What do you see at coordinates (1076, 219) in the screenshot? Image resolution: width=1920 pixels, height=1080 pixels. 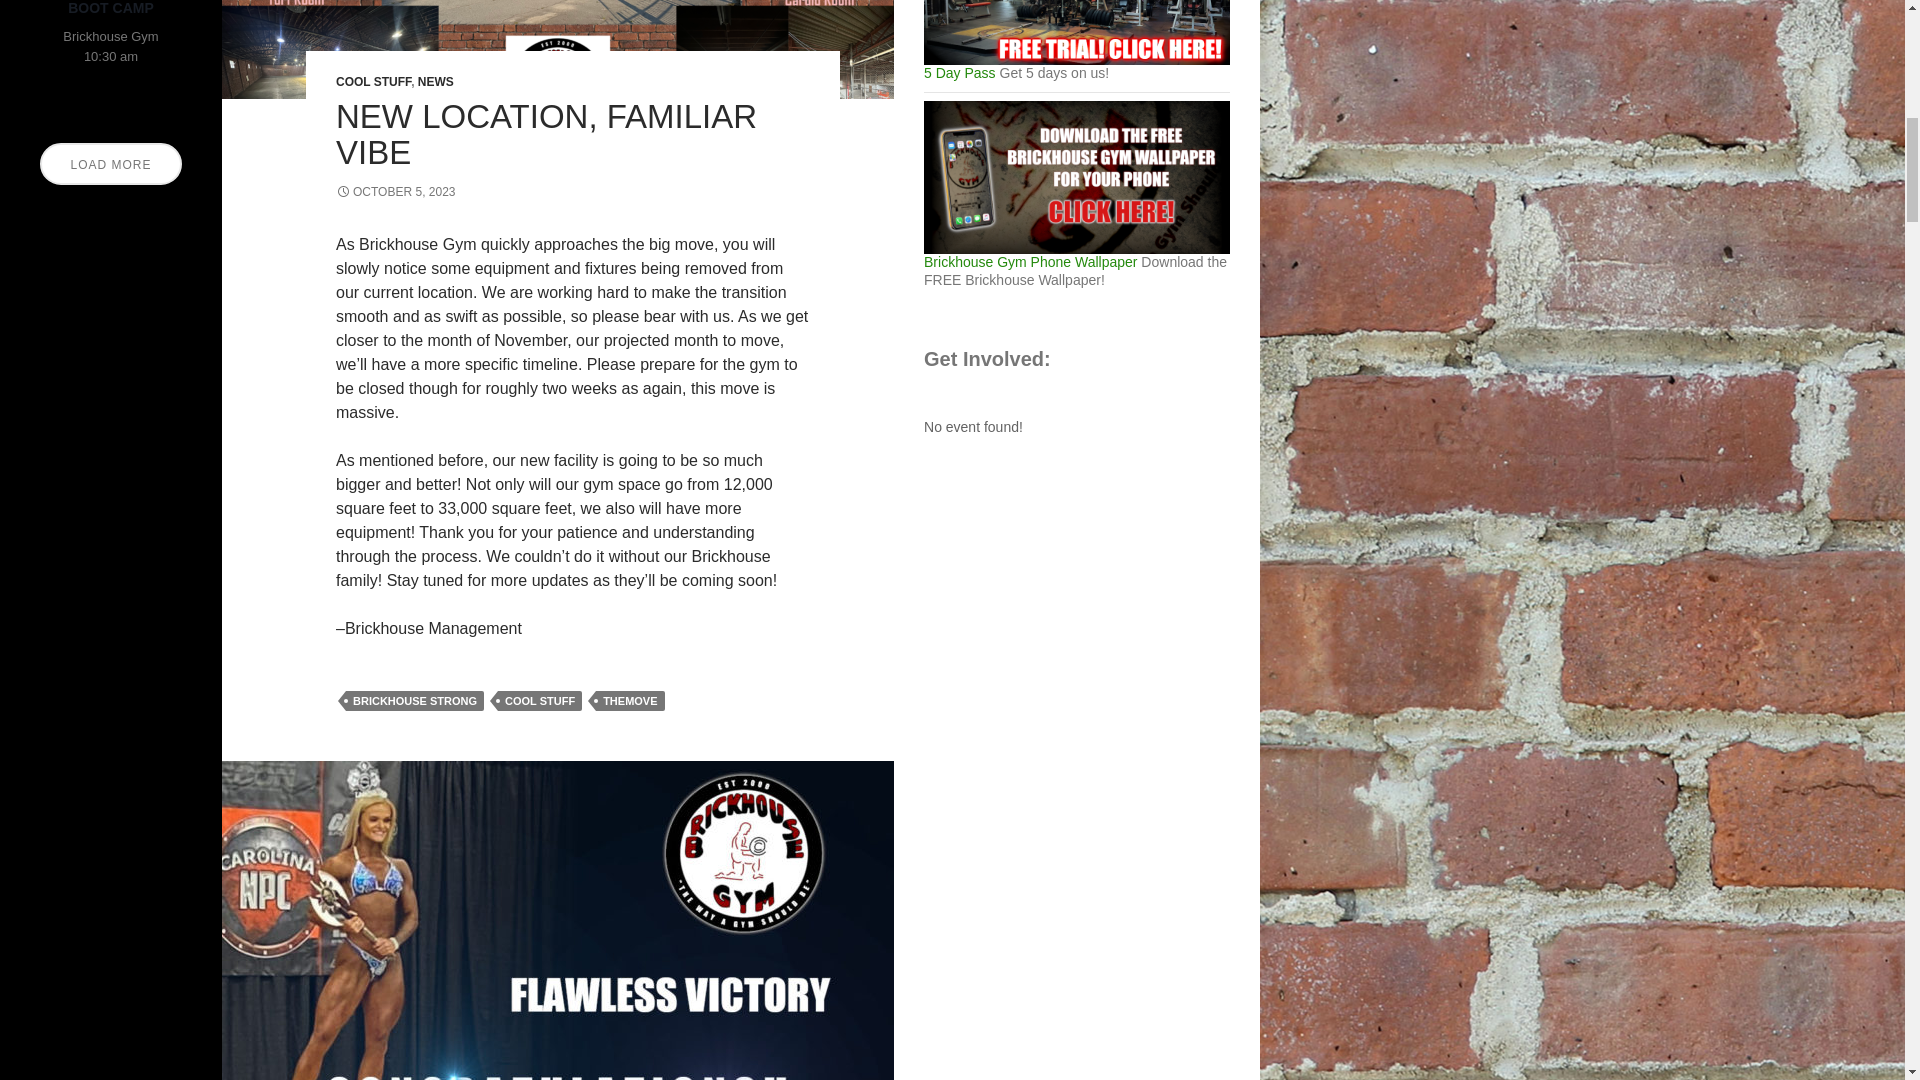 I see `Download the FREE Brickhouse Wallpaper!` at bounding box center [1076, 219].